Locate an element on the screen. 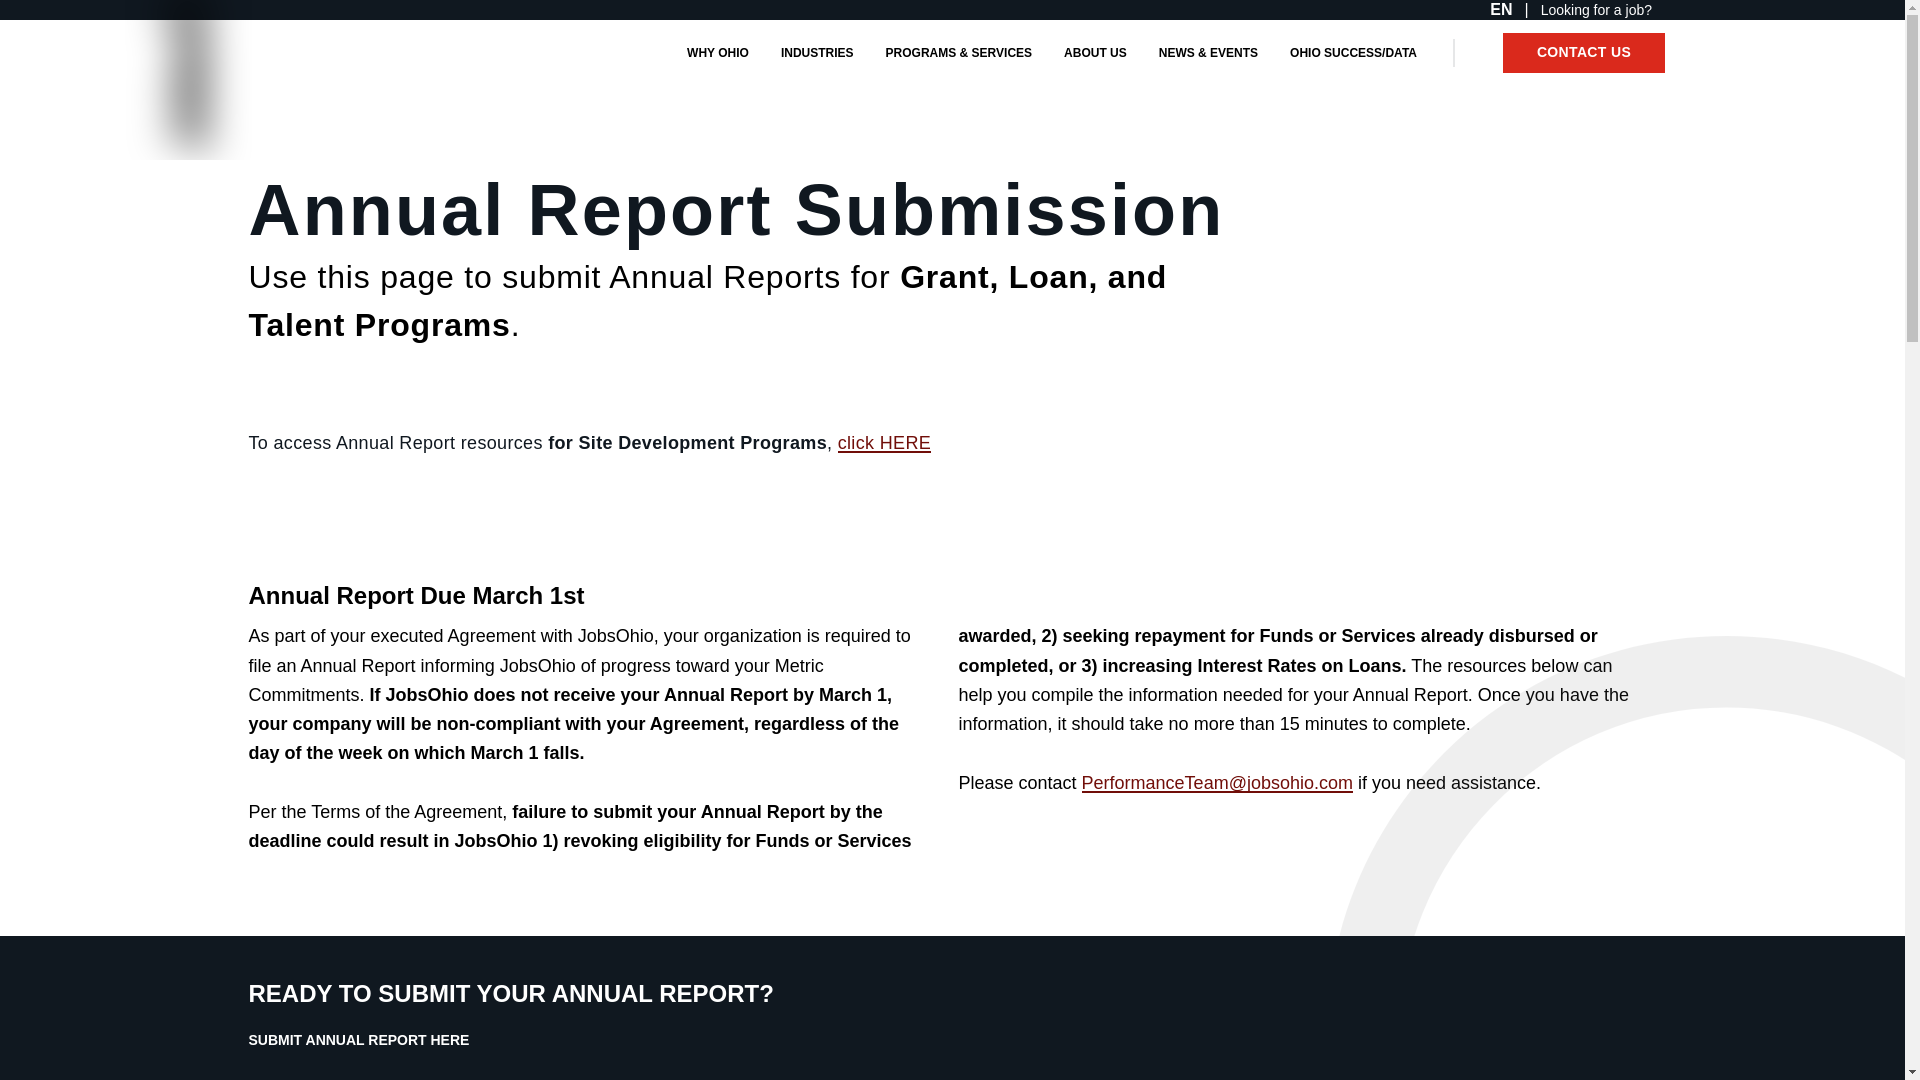 The width and height of the screenshot is (1920, 1080). Looking for a job? is located at coordinates (1602, 10).